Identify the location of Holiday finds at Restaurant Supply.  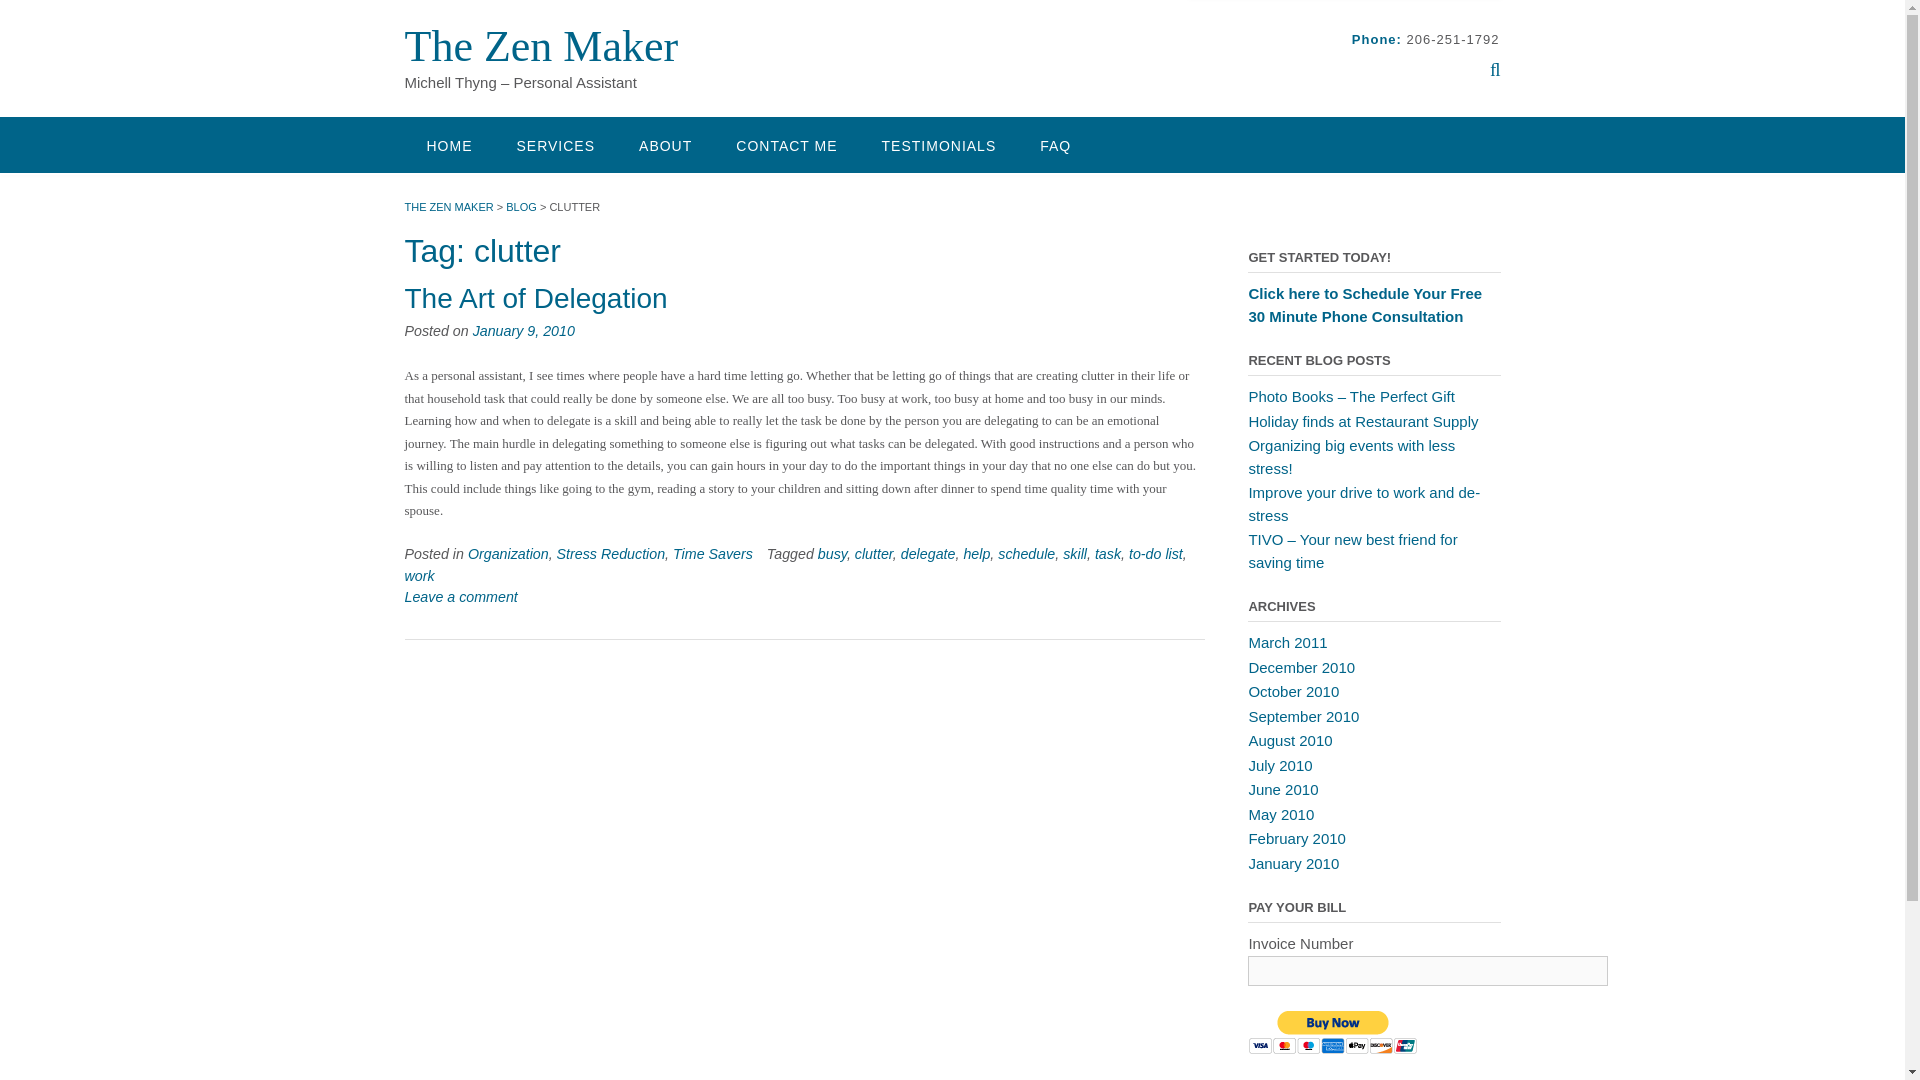
(1363, 420).